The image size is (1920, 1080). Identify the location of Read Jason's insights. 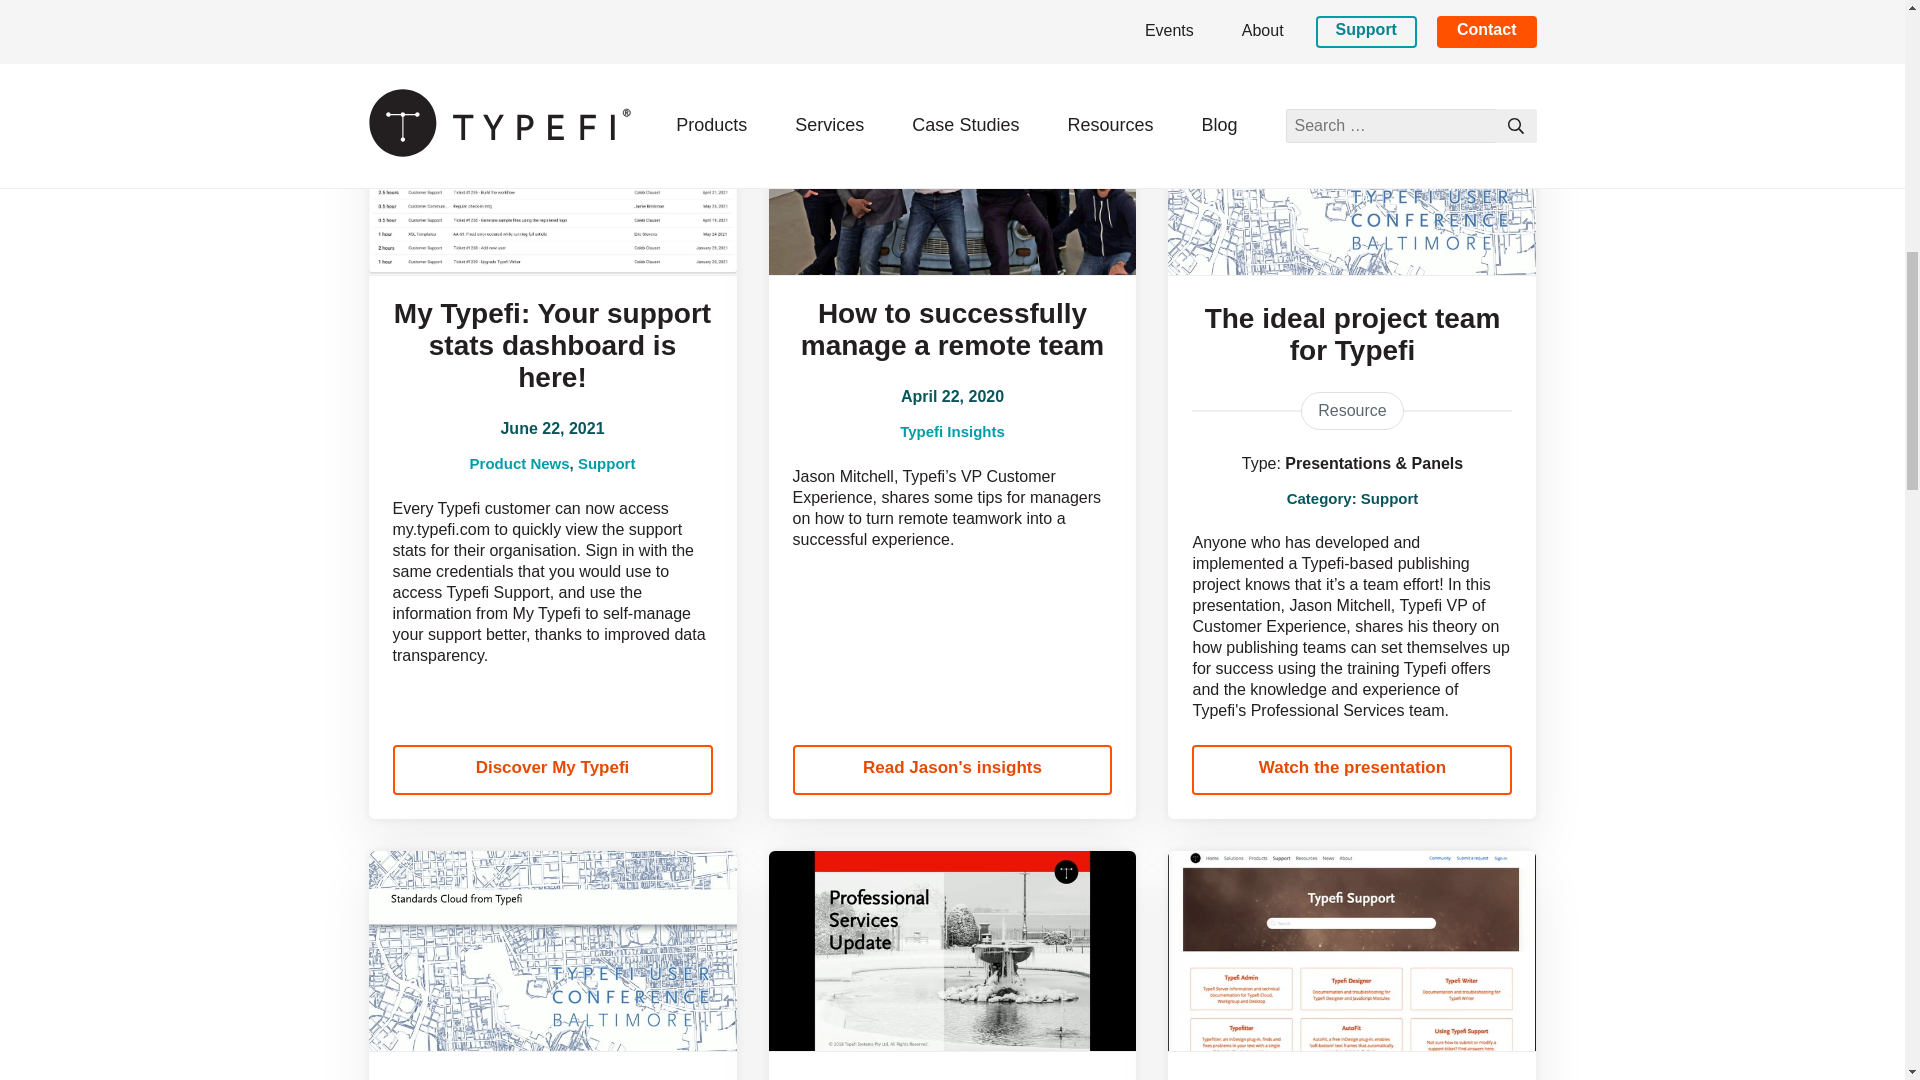
(1352, 10).